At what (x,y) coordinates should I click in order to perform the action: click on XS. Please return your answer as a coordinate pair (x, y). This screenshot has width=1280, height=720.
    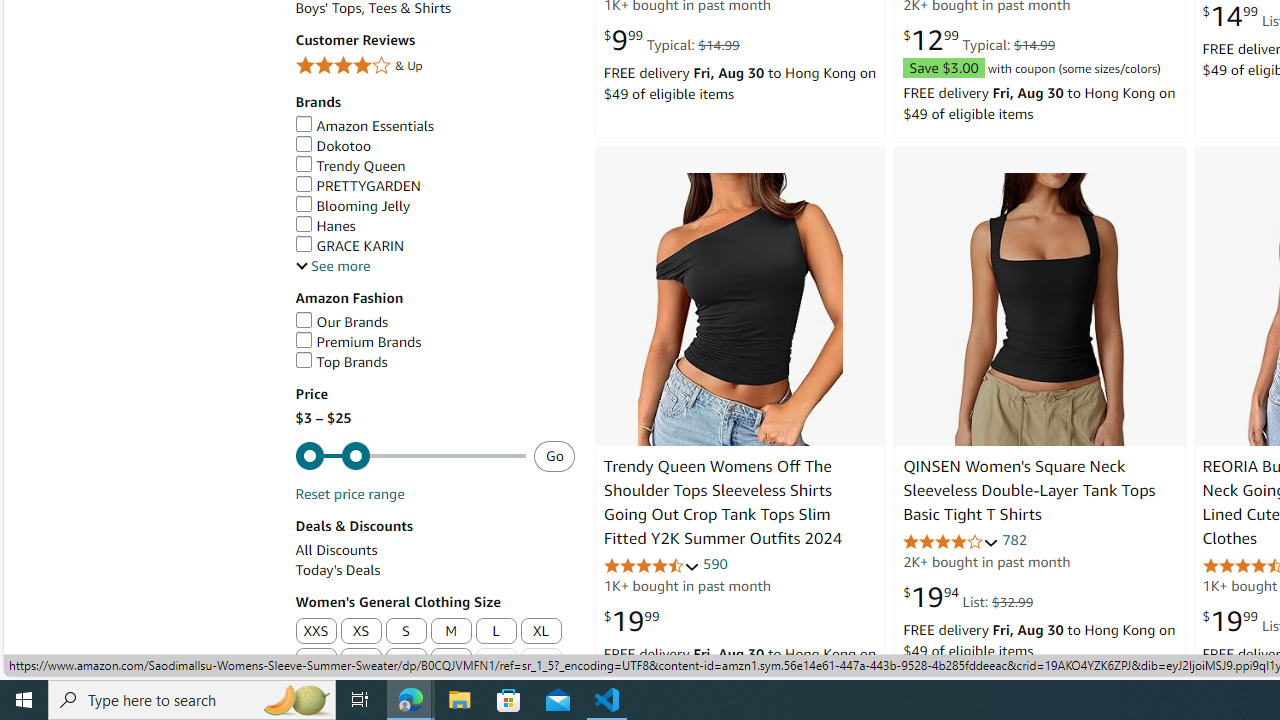
    Looking at the image, I should click on (362, 632).